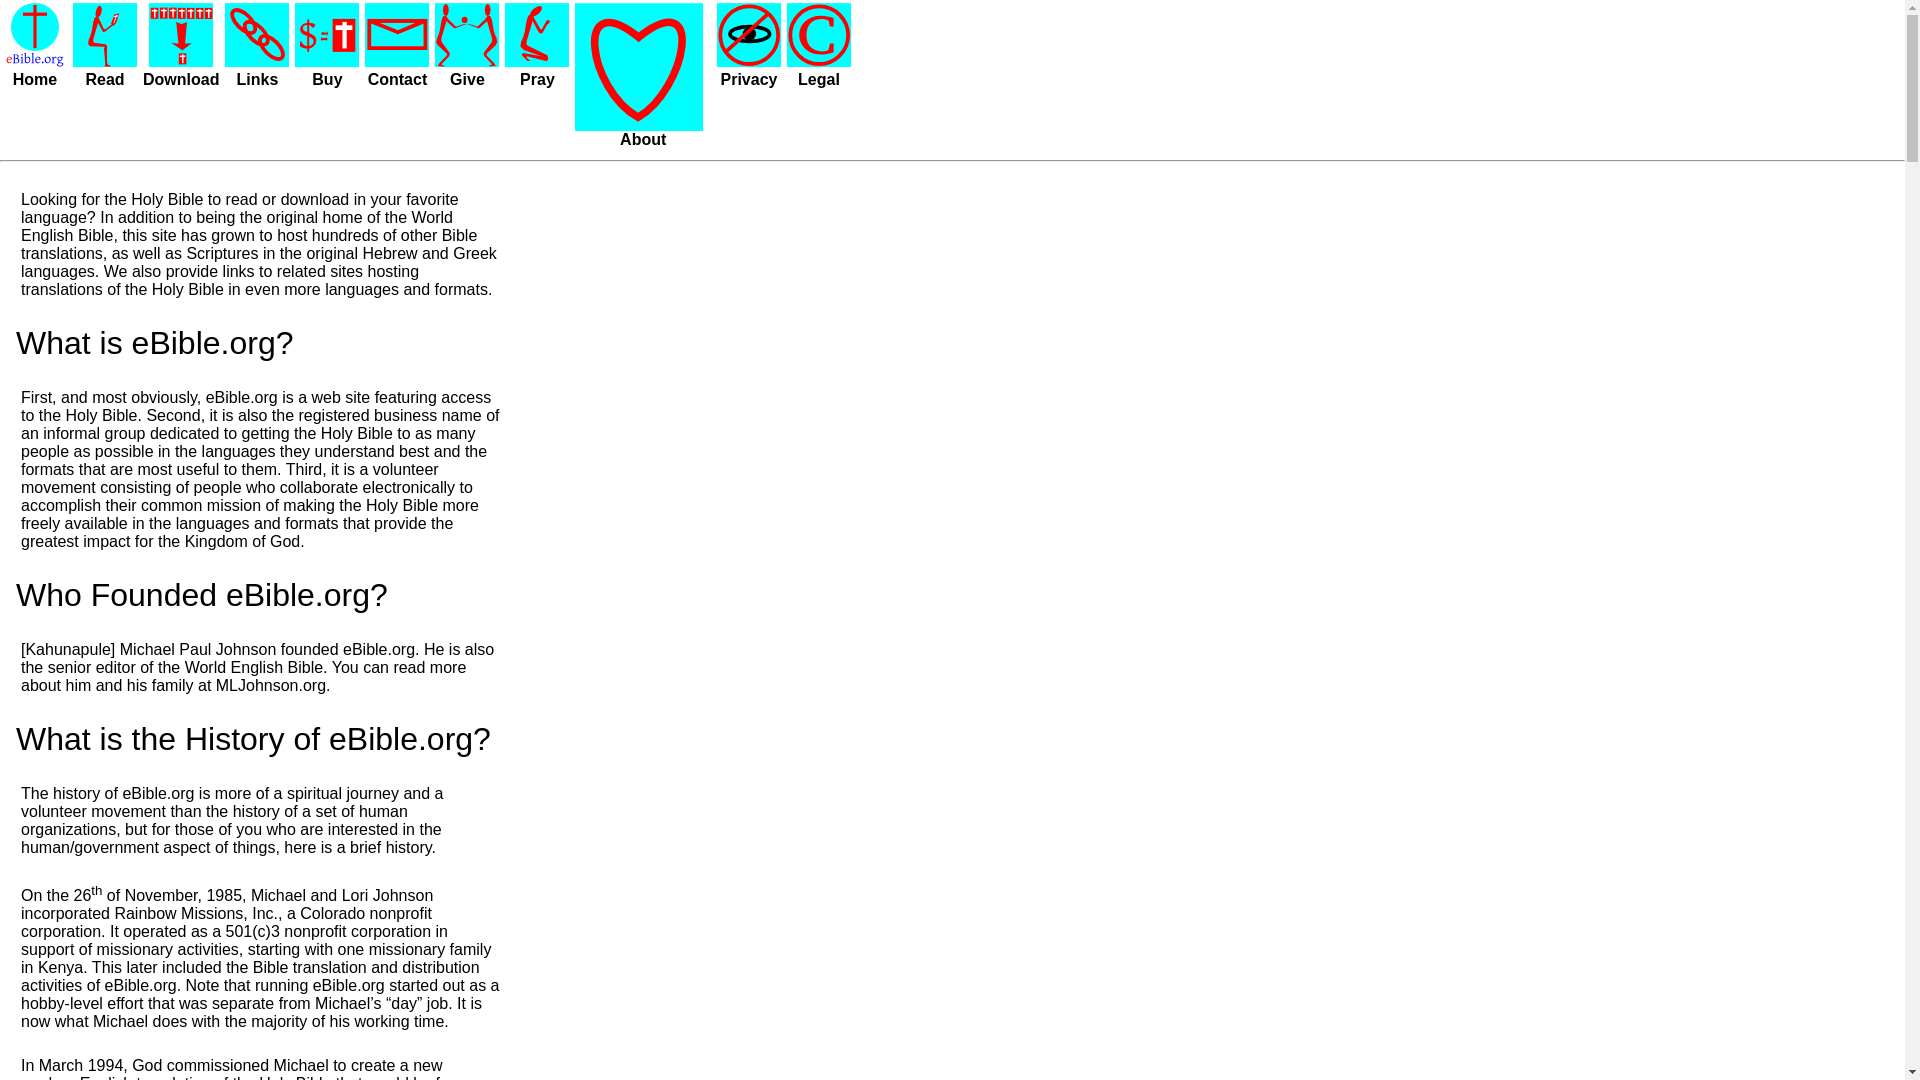 Image resolution: width=1920 pixels, height=1080 pixels. What do you see at coordinates (194, 200) in the screenshot?
I see `Holy Bible to read` at bounding box center [194, 200].